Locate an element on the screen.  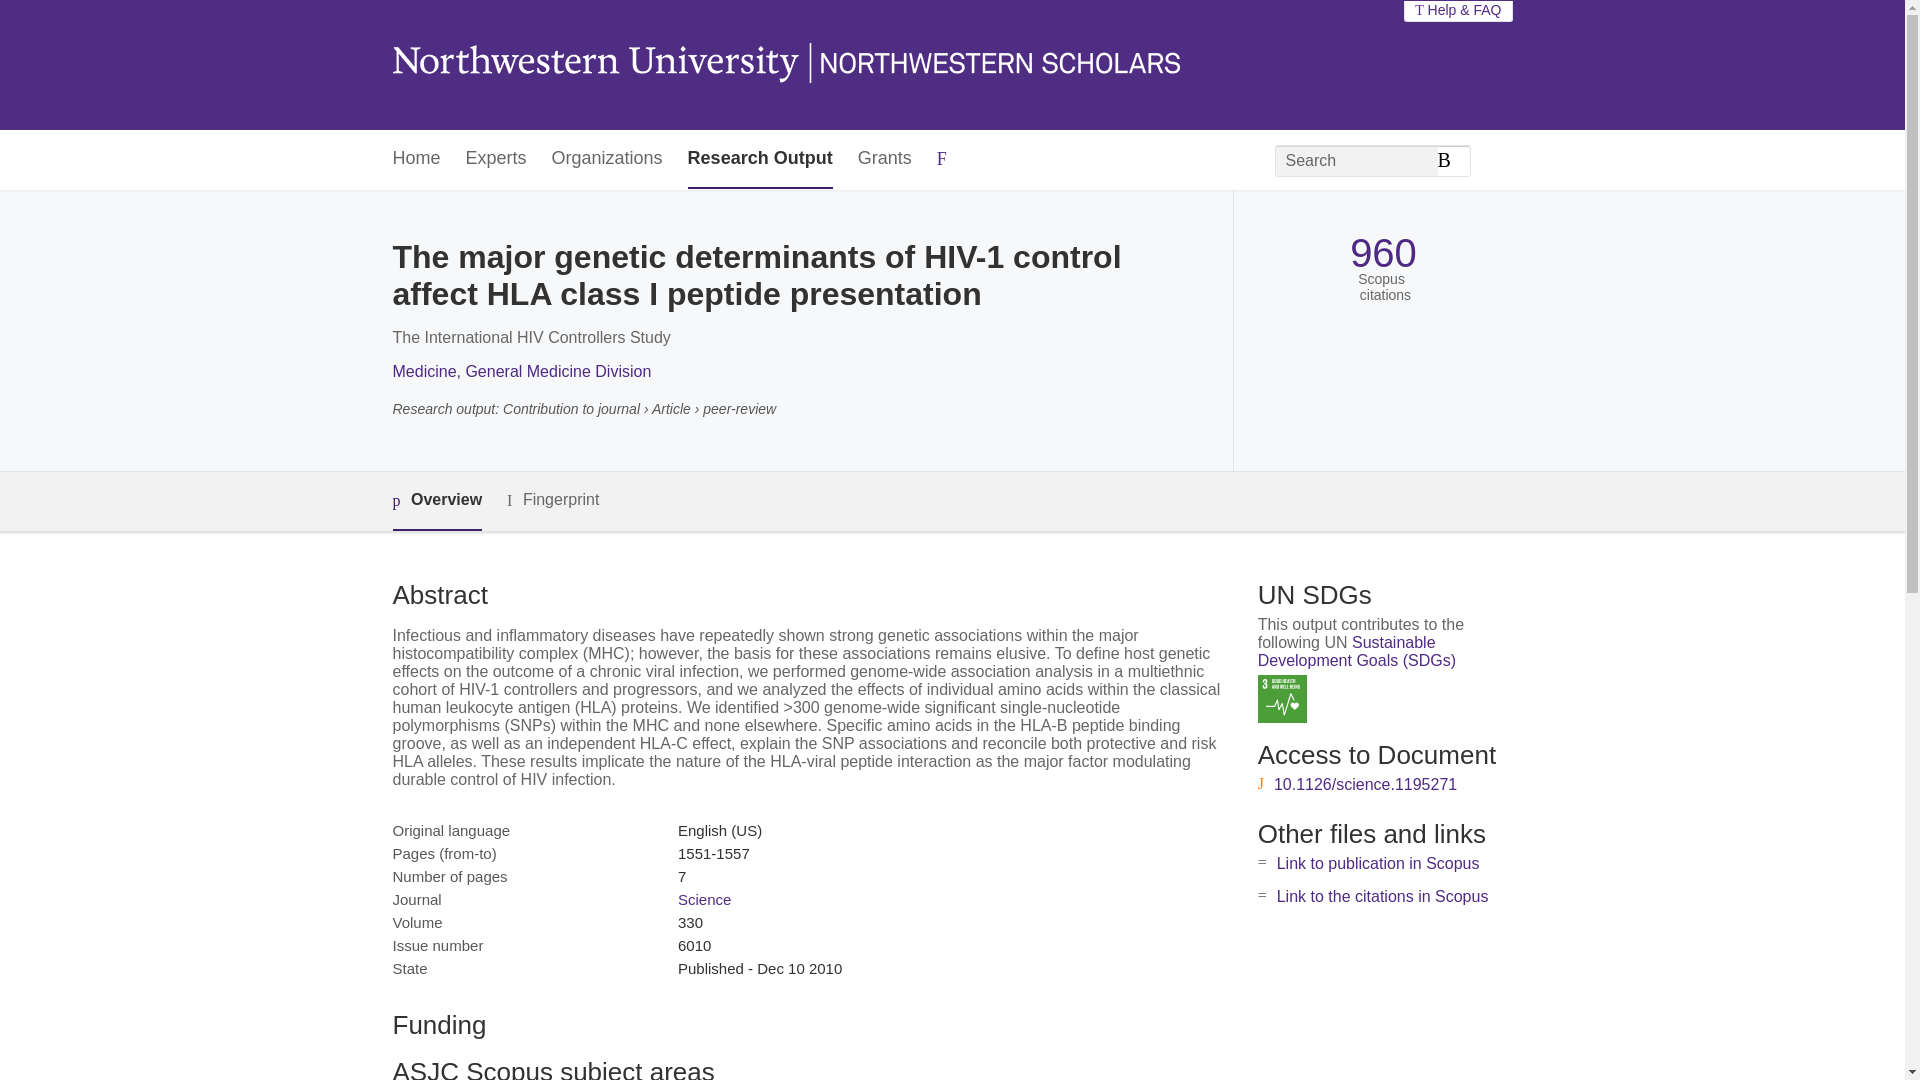
Grants is located at coordinates (885, 159).